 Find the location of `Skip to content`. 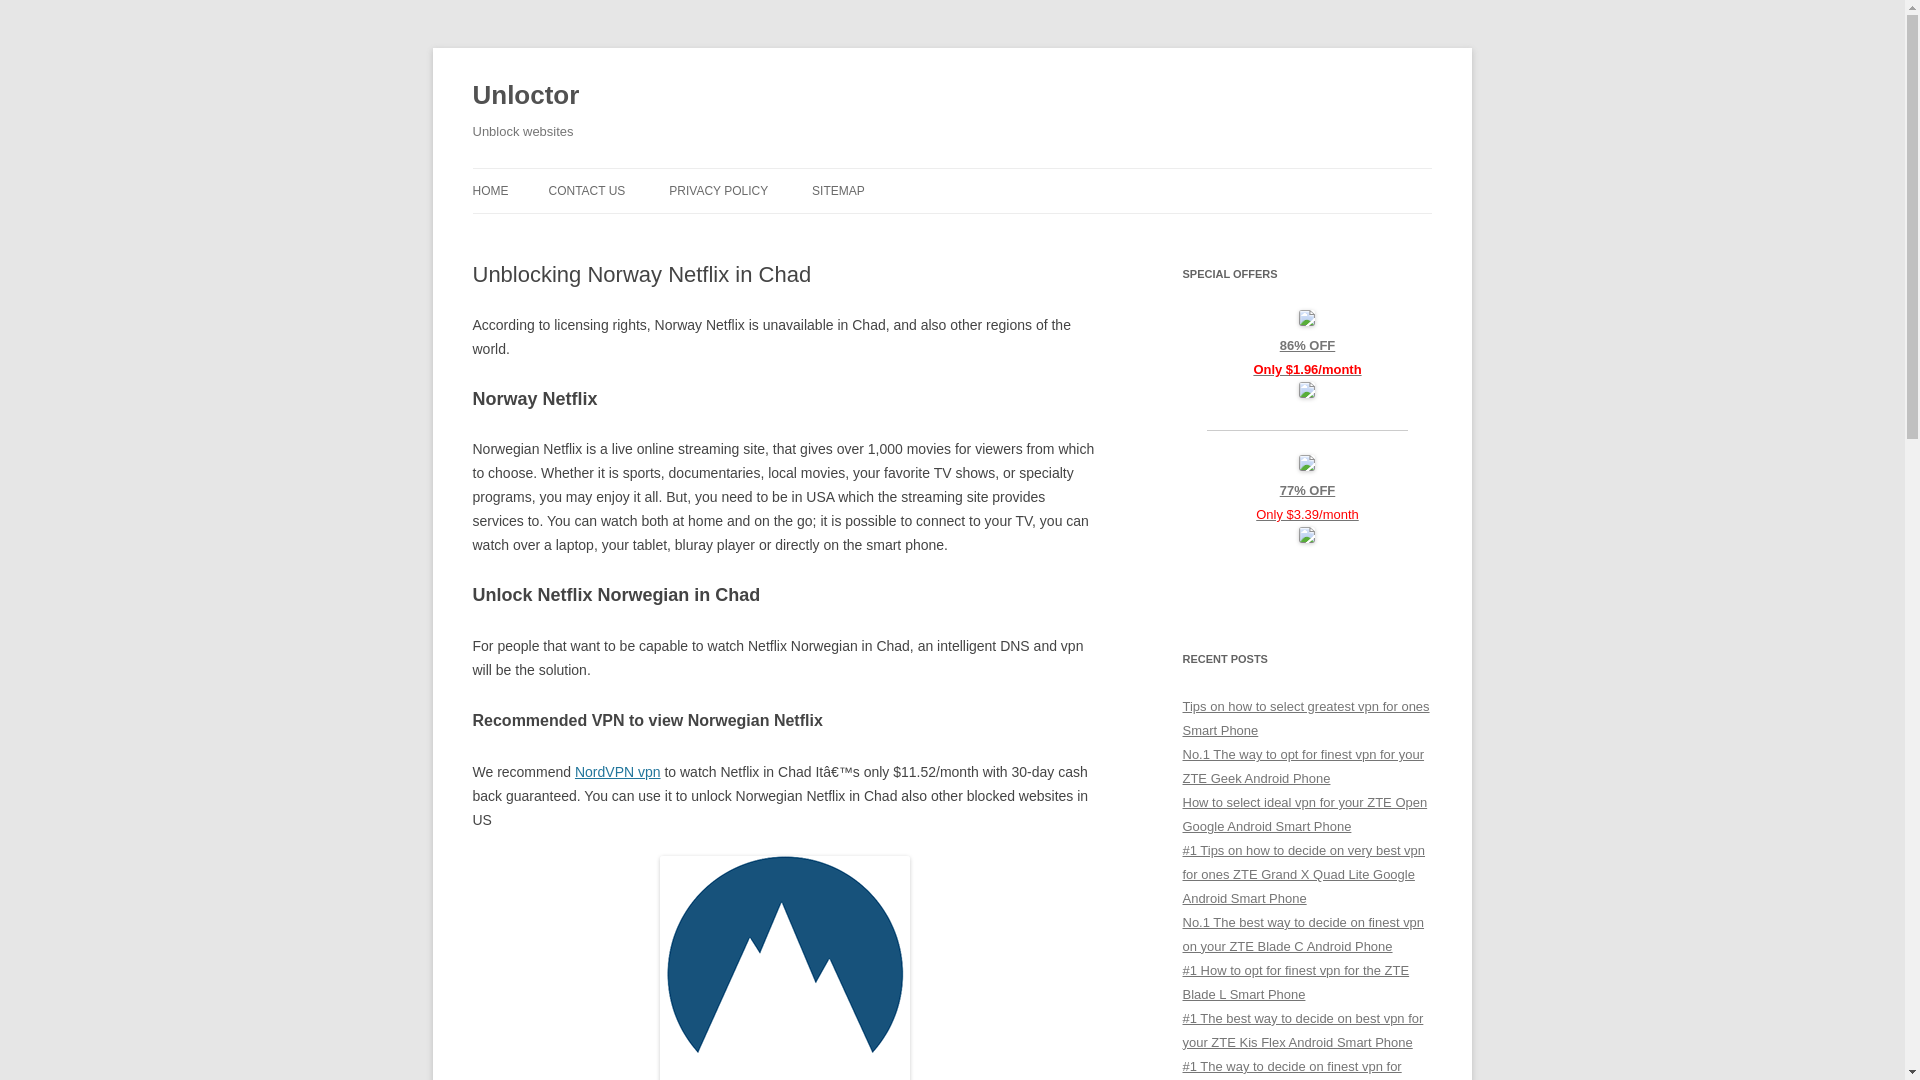

Skip to content is located at coordinates (998, 175).